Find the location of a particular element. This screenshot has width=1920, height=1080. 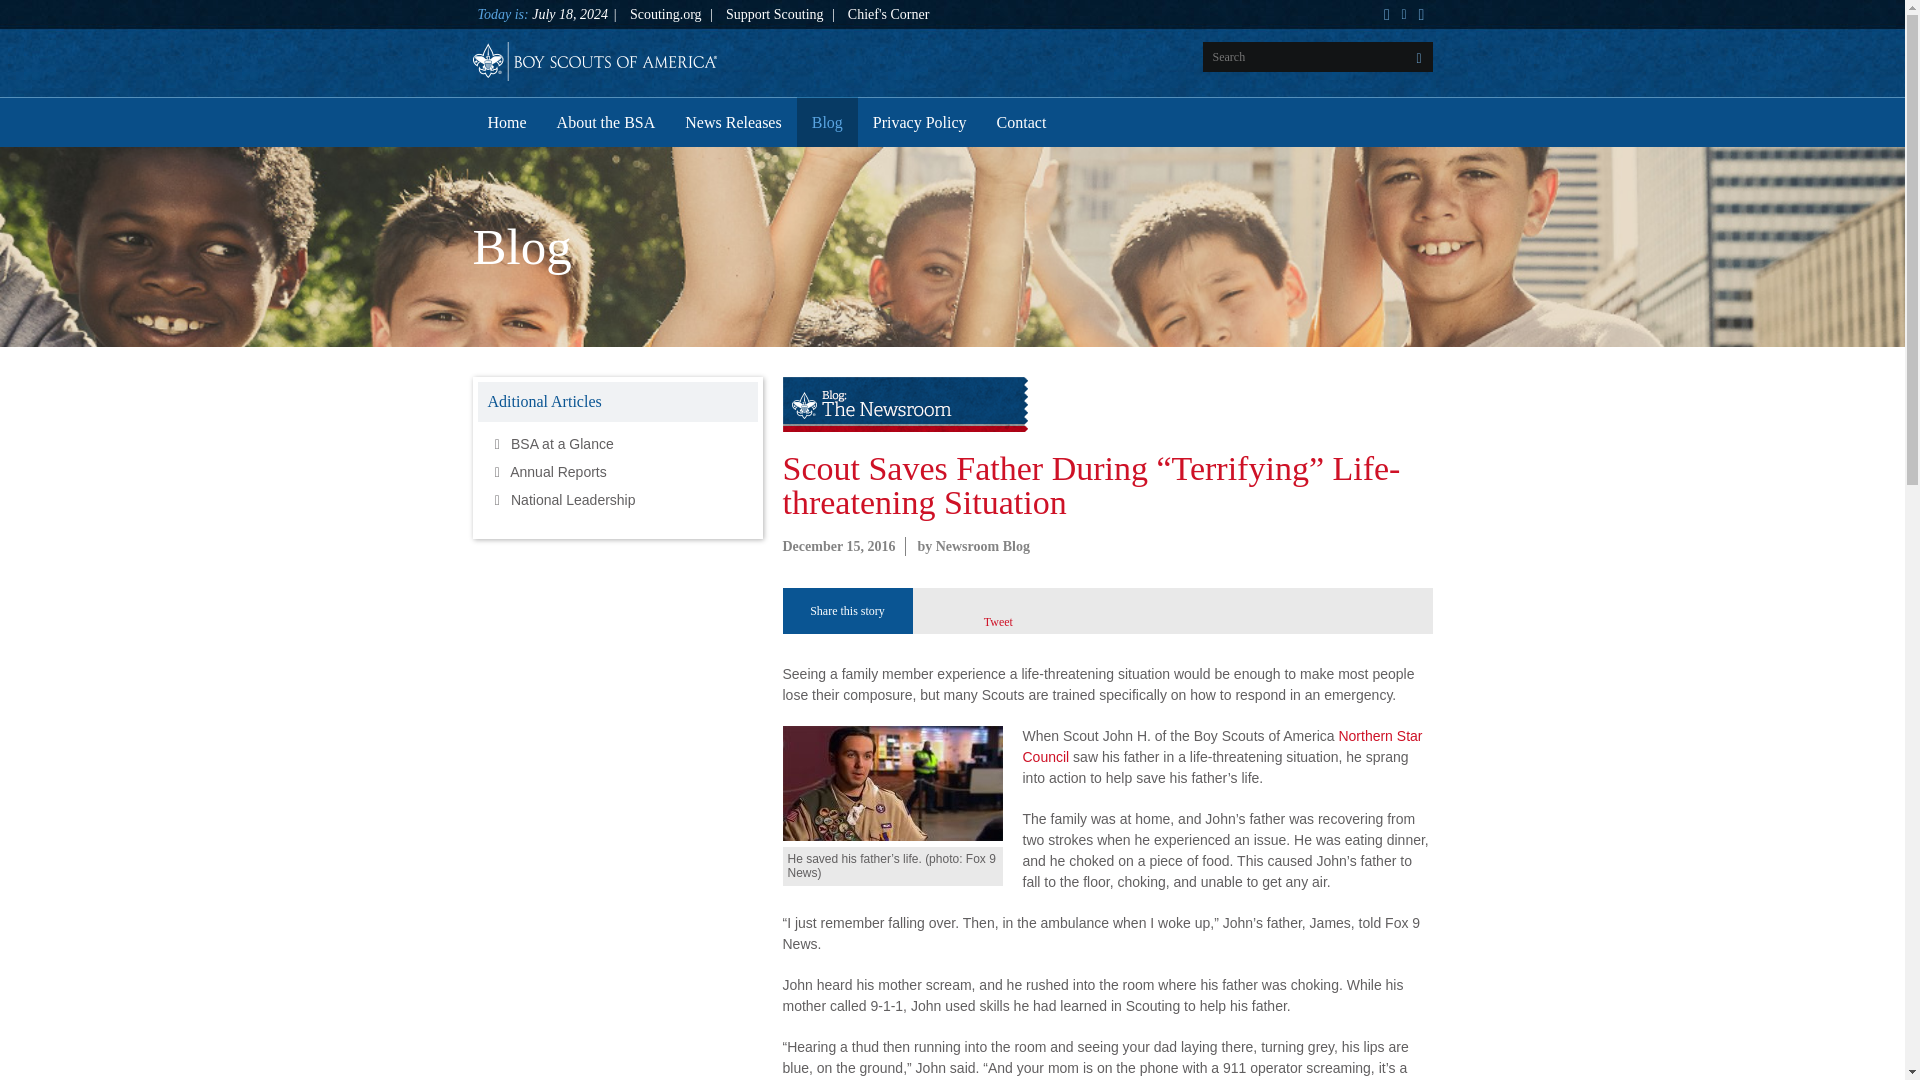

About the BSA is located at coordinates (606, 122).